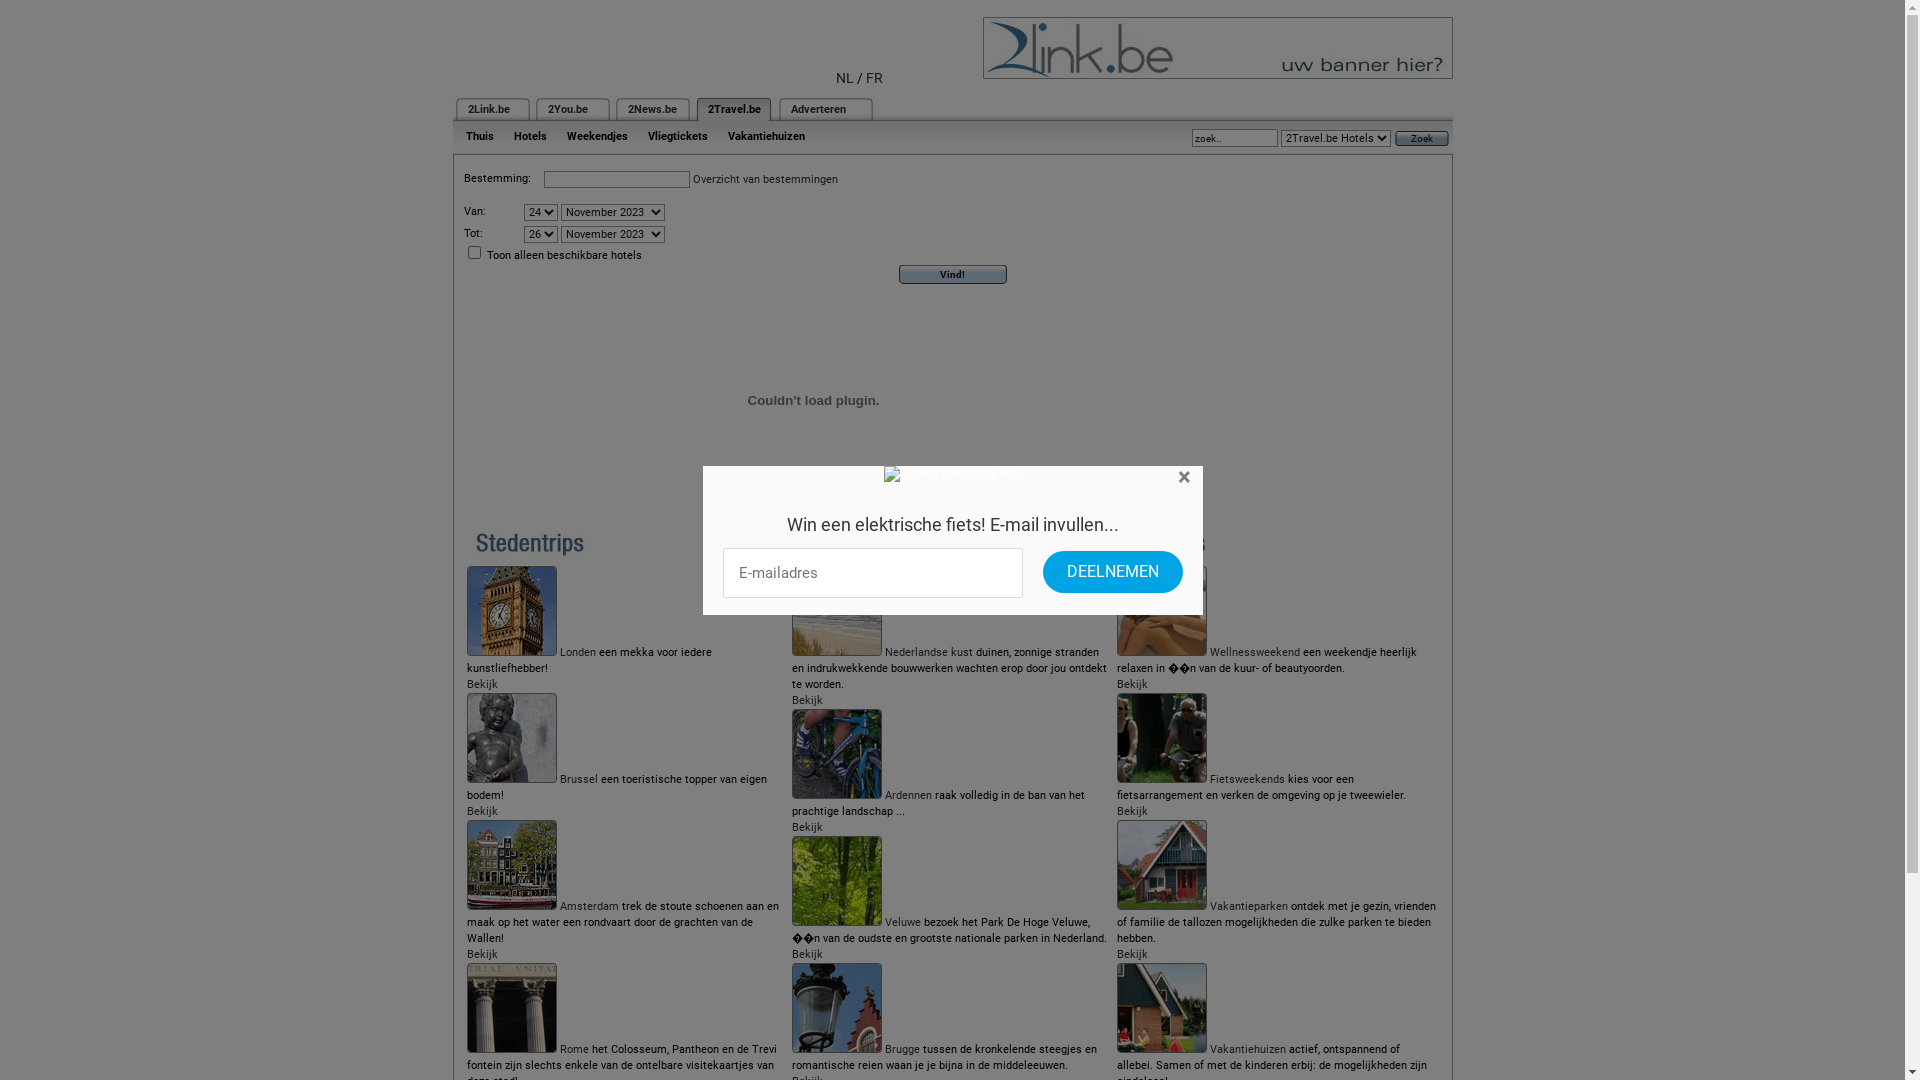 Image resolution: width=1920 pixels, height=1080 pixels. What do you see at coordinates (808, 954) in the screenshot?
I see `Bekijk` at bounding box center [808, 954].